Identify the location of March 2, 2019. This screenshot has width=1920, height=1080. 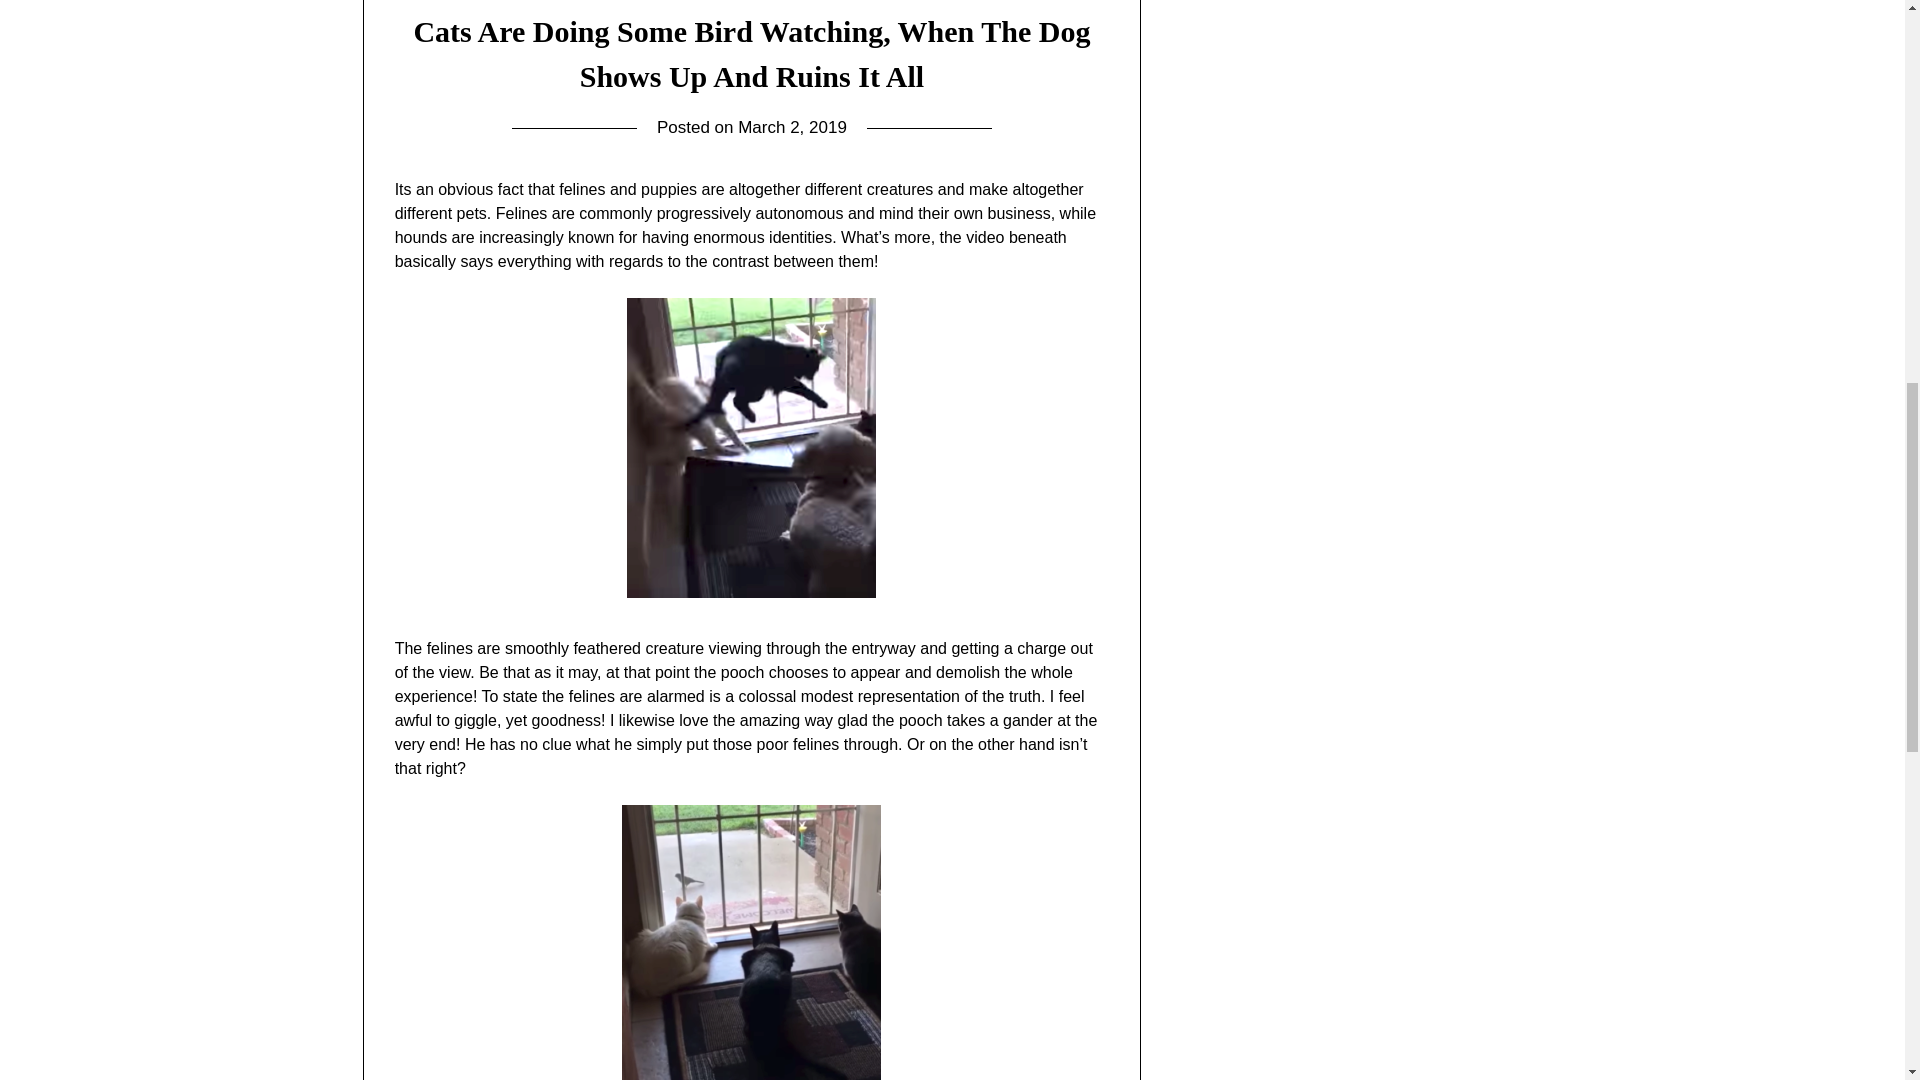
(792, 127).